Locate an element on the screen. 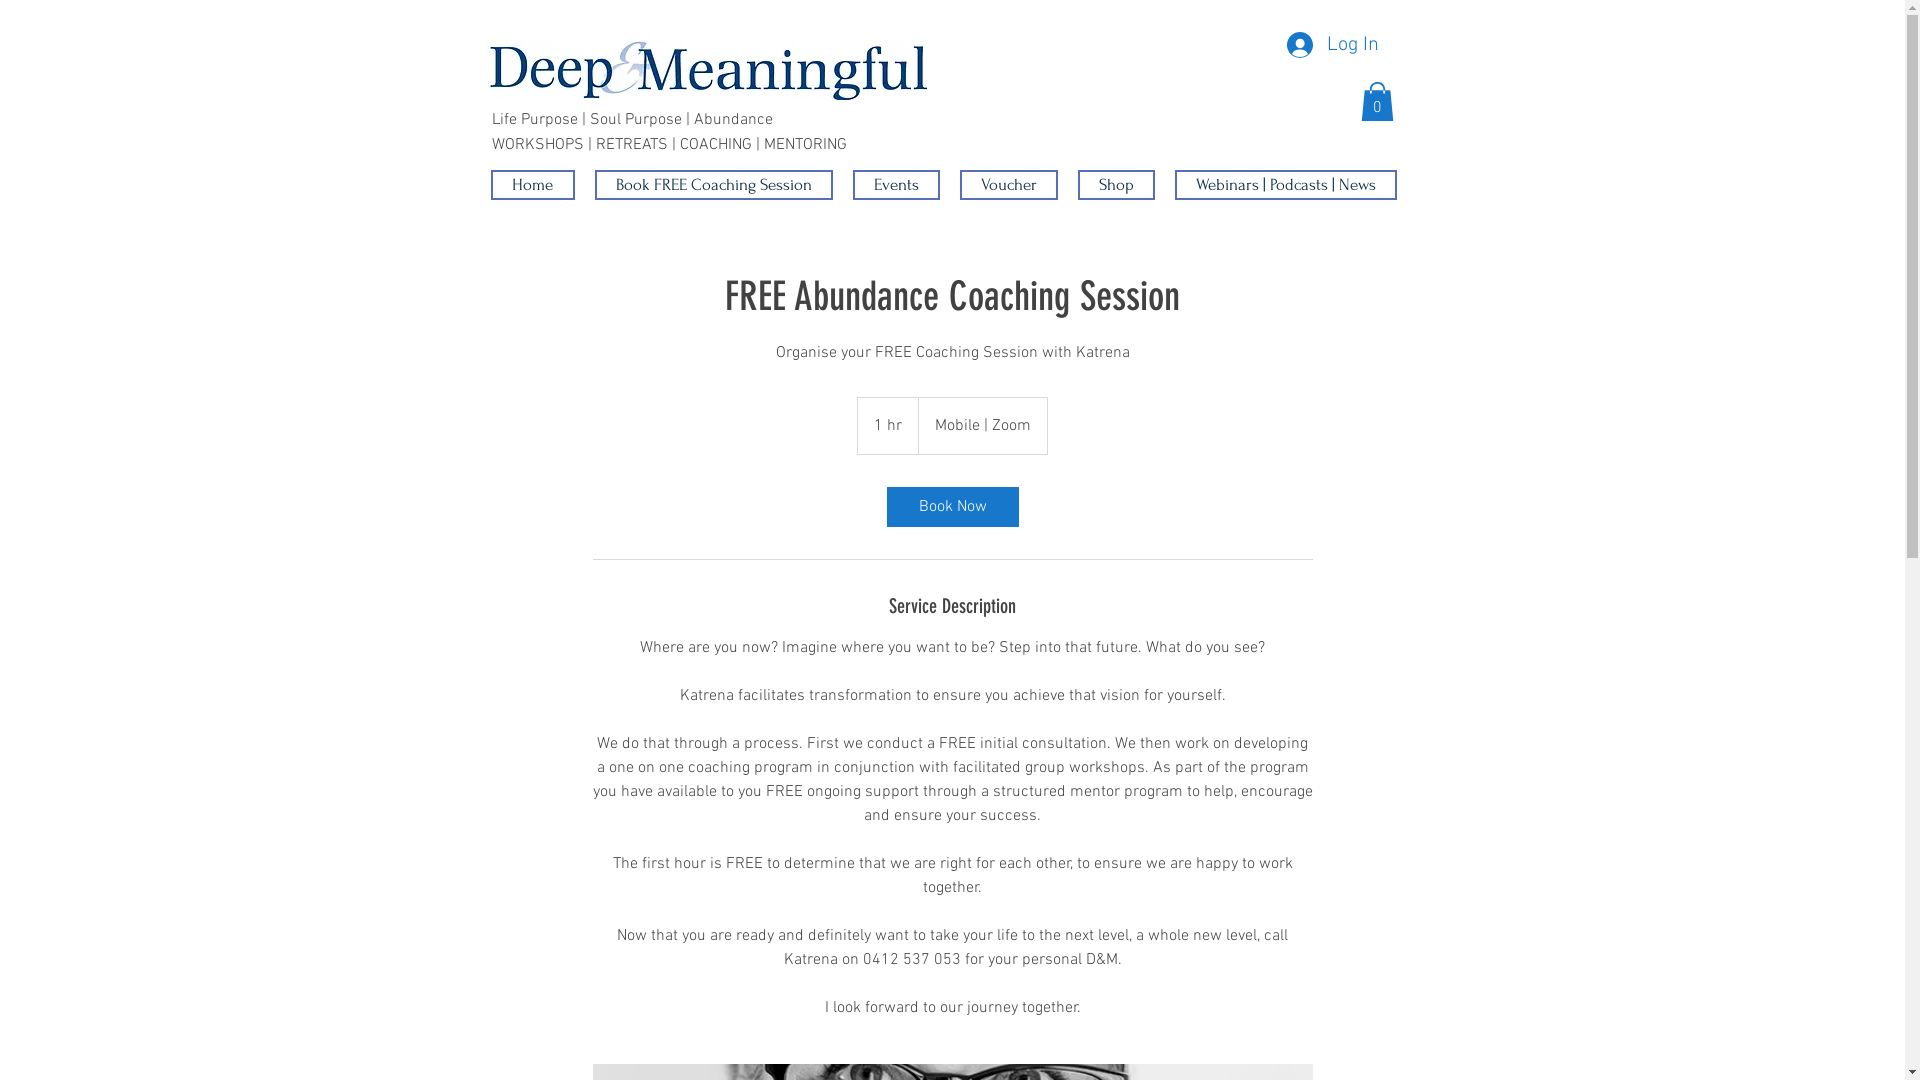 Image resolution: width=1920 pixels, height=1080 pixels. Webinars | Podcasts | News is located at coordinates (1285, 185).